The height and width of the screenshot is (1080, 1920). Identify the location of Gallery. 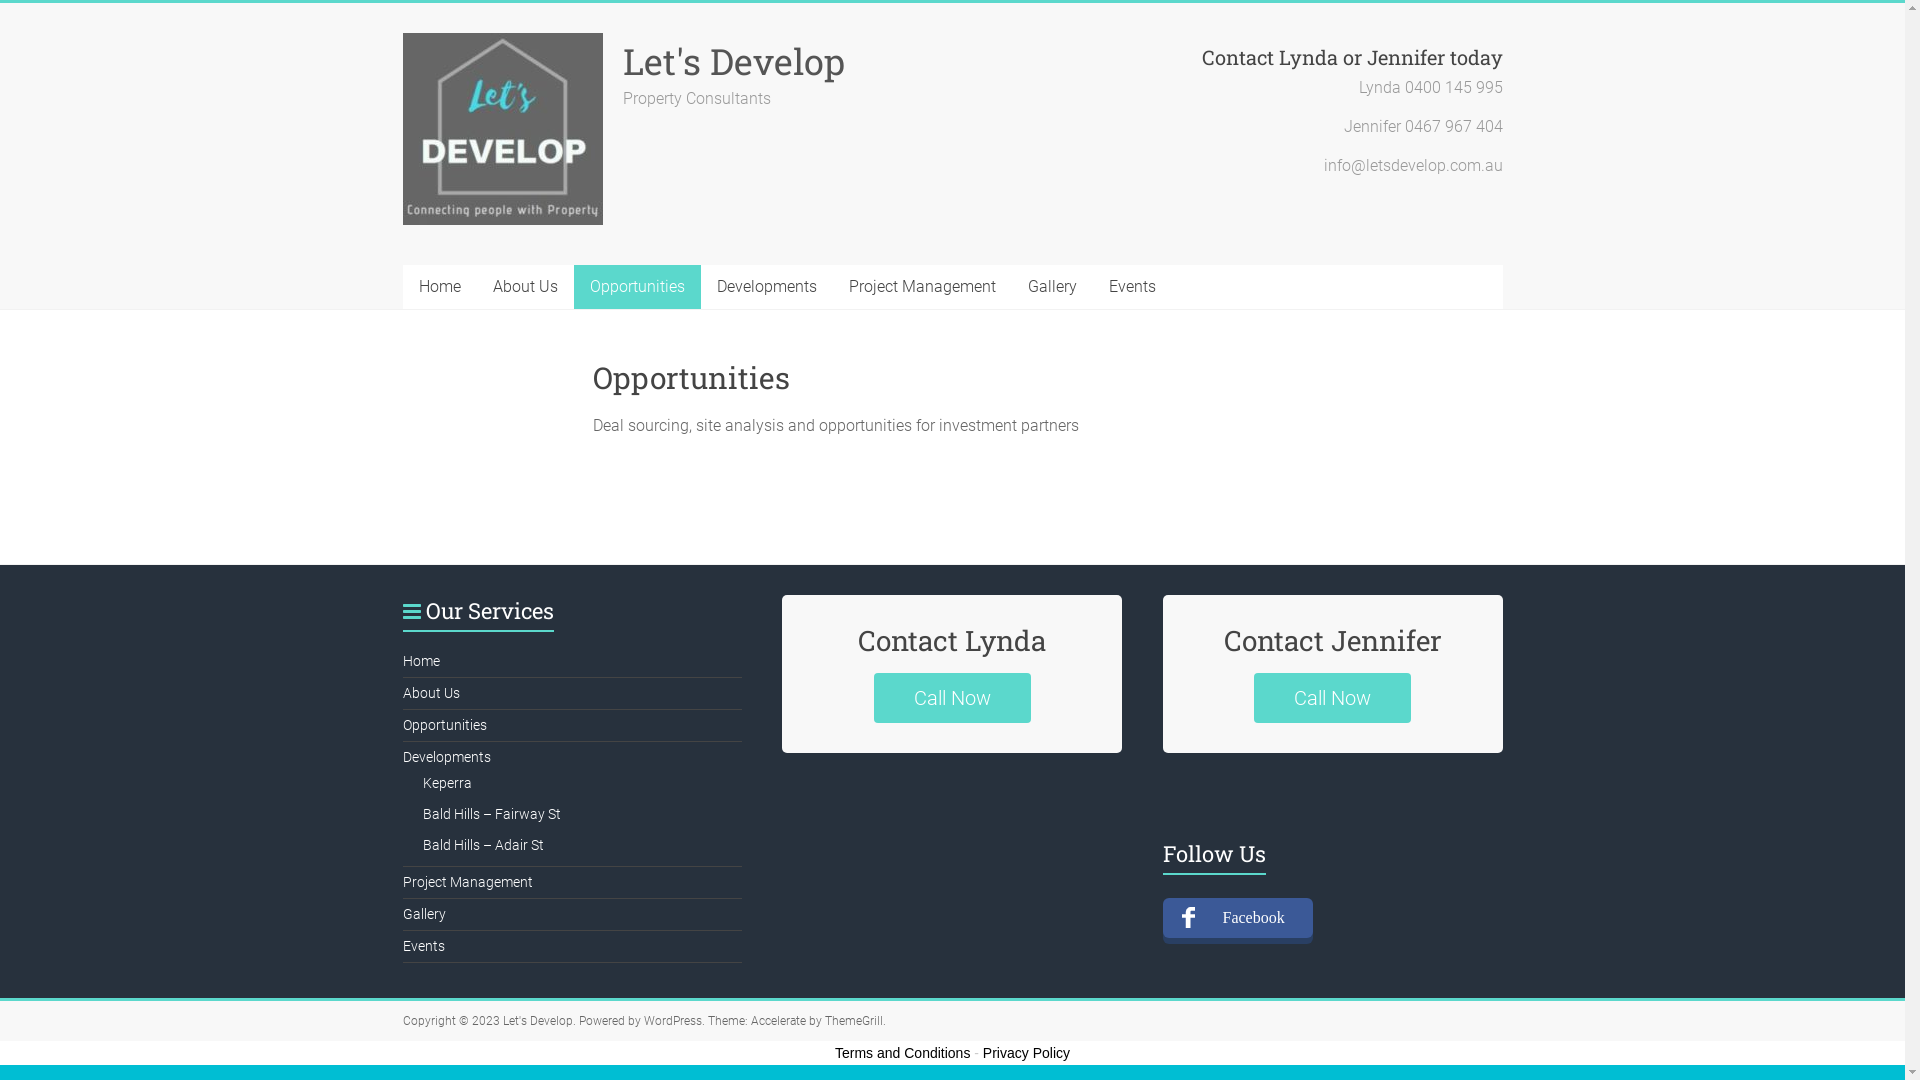
(1052, 287).